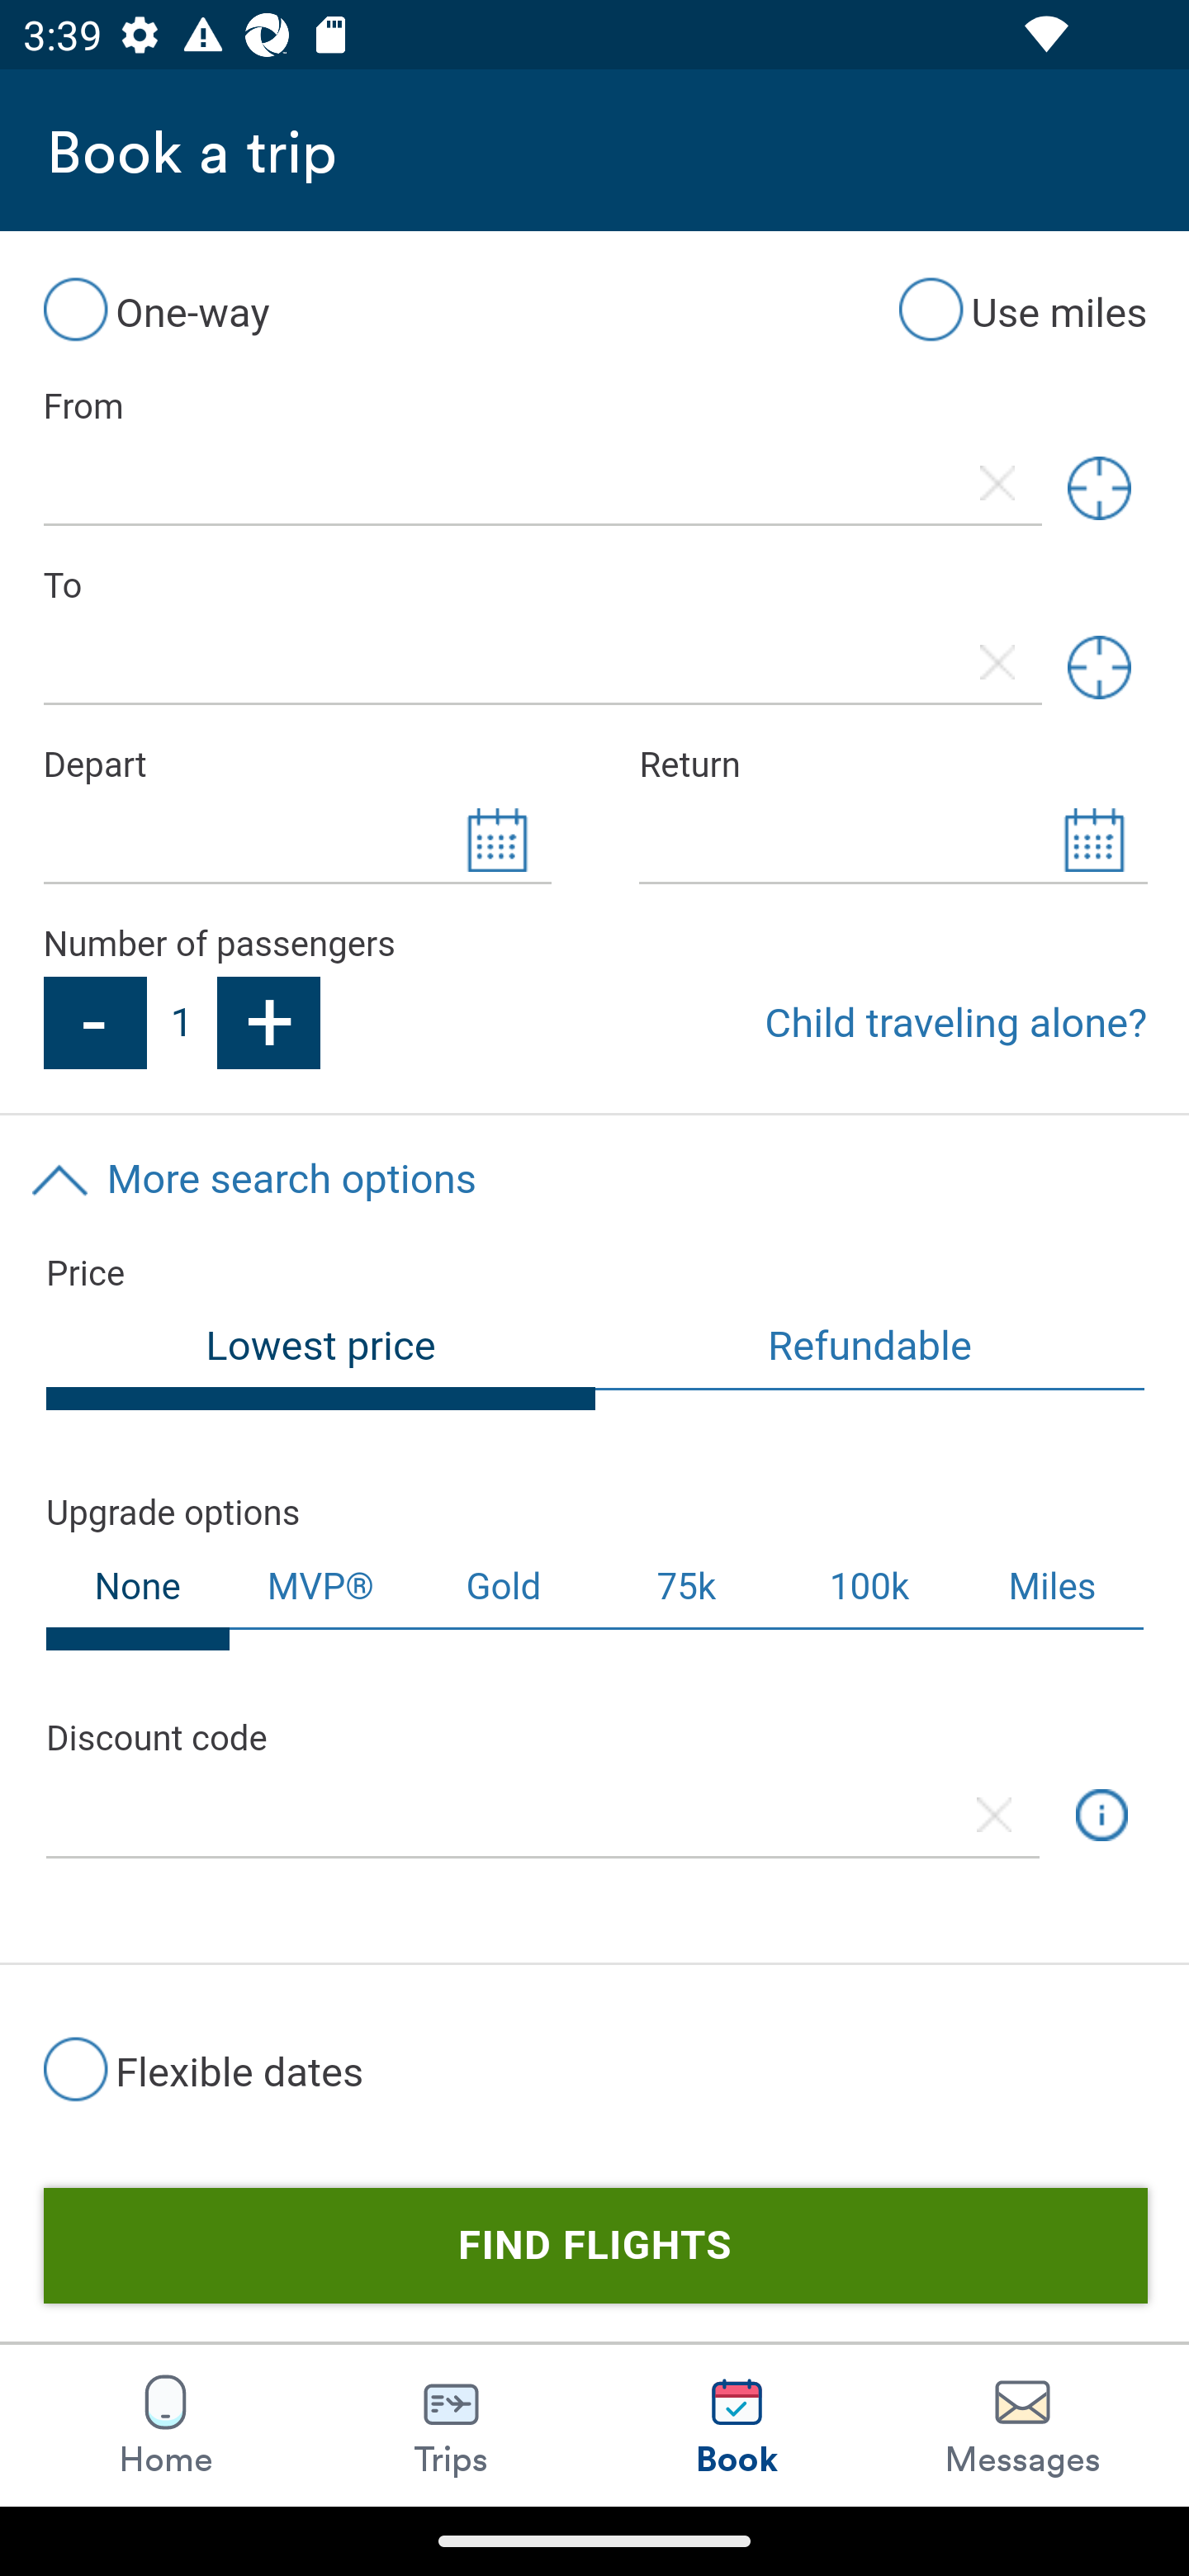 The height and width of the screenshot is (2576, 1189). What do you see at coordinates (893, 765) in the screenshot?
I see `Return` at bounding box center [893, 765].